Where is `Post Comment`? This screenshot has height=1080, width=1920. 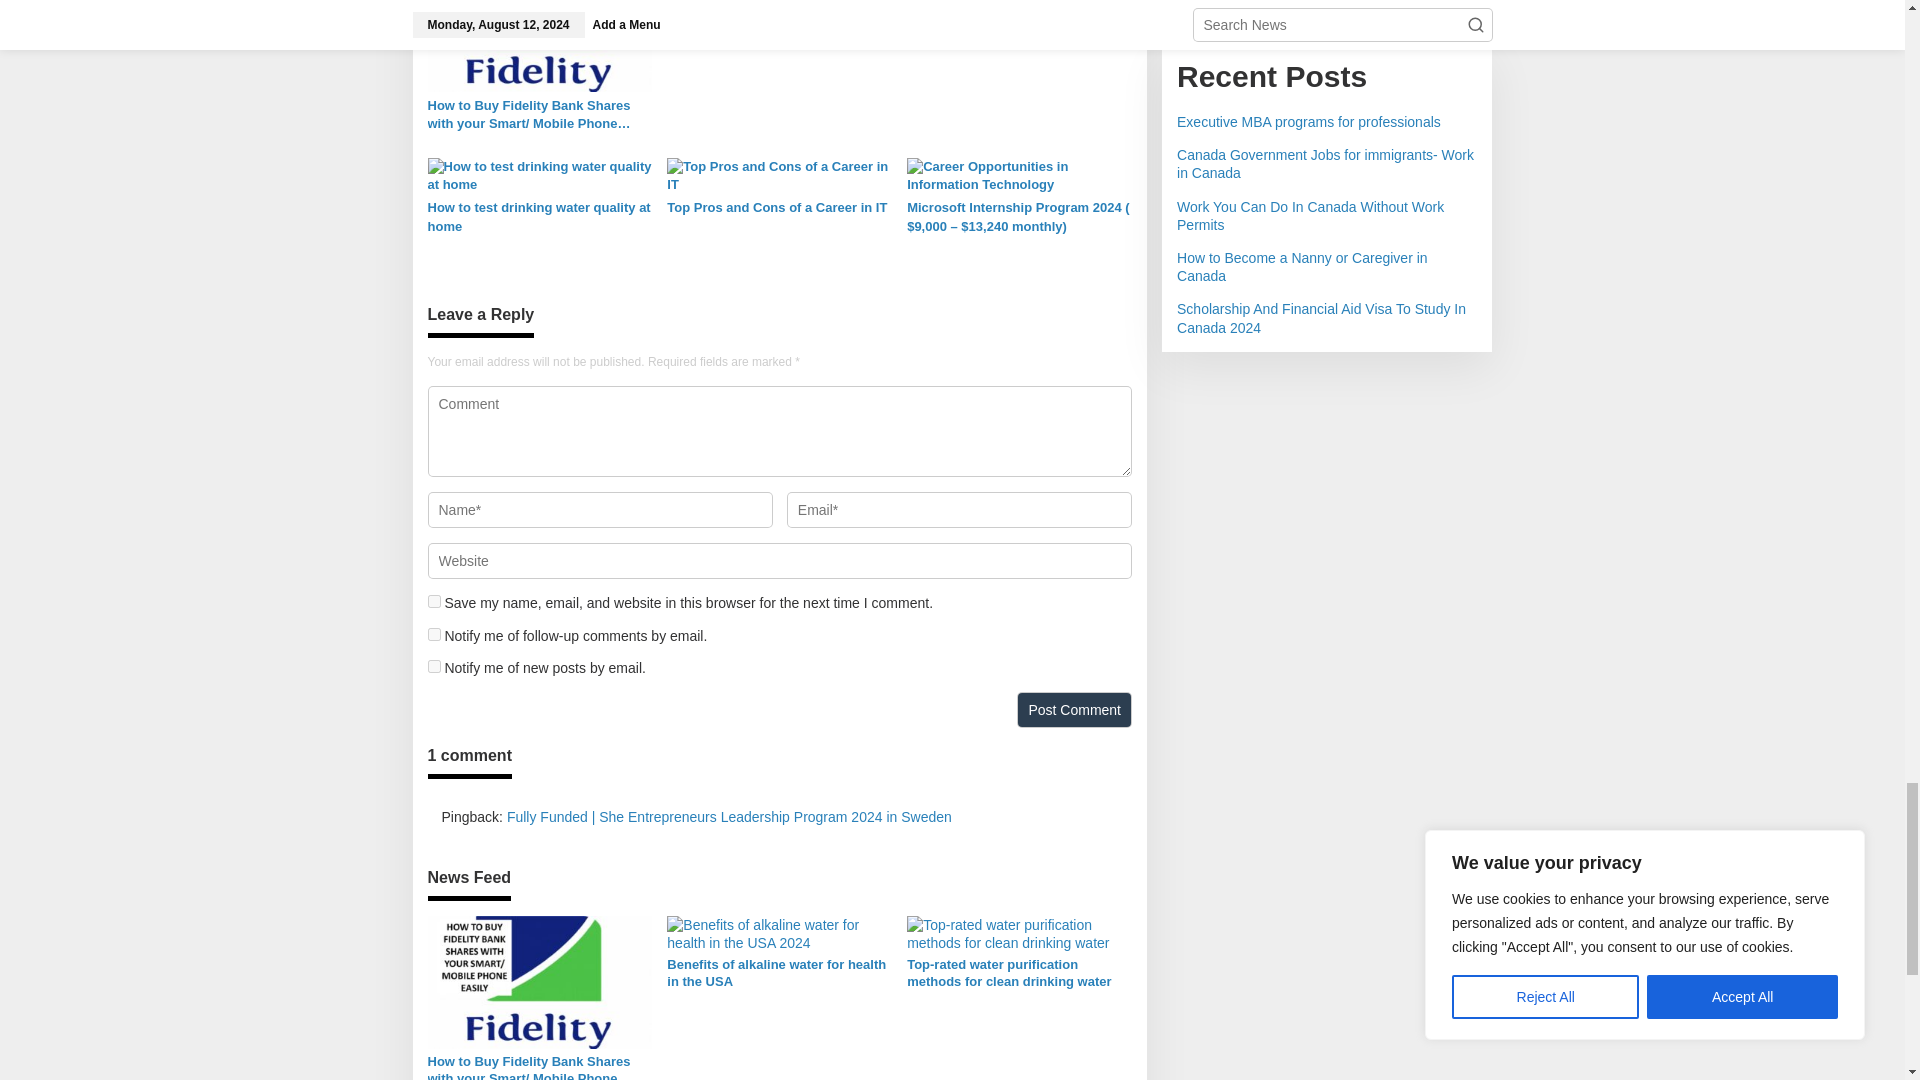 Post Comment is located at coordinates (1074, 710).